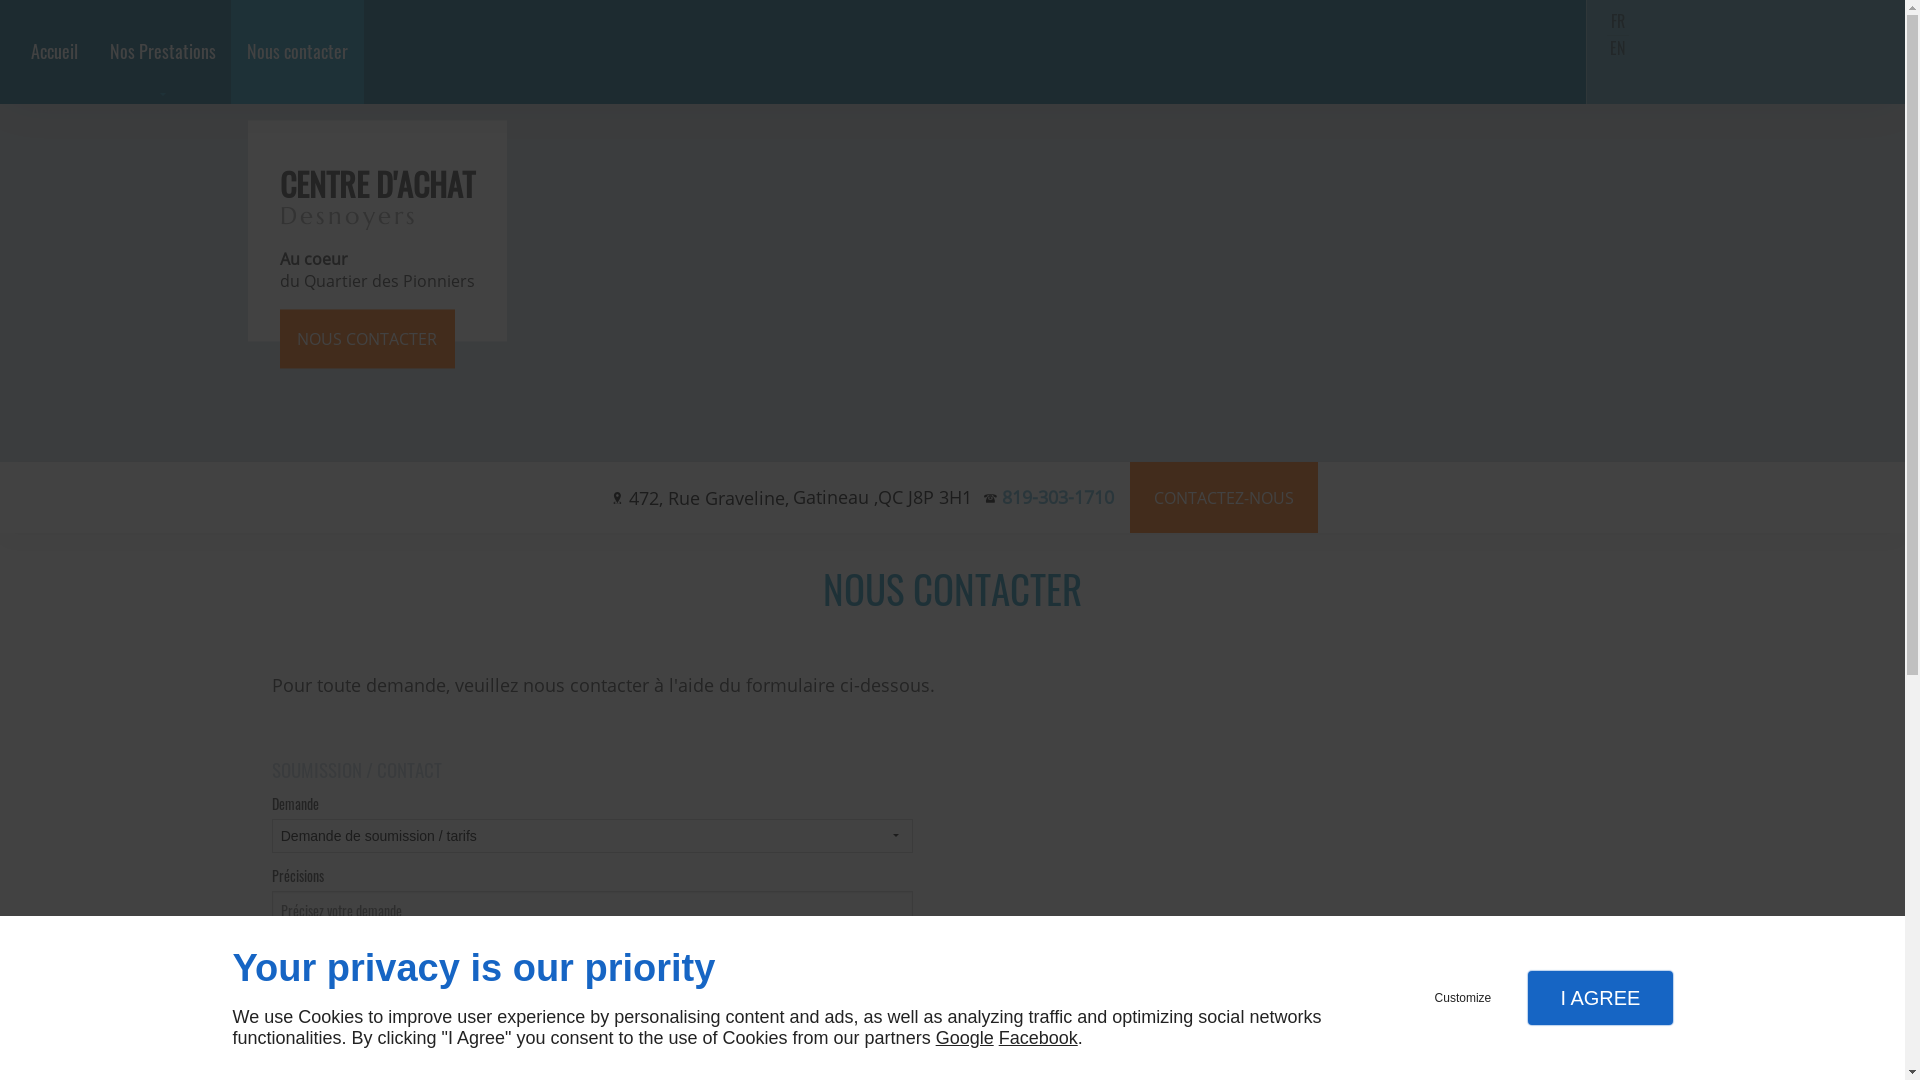 This screenshot has height=1080, width=1920. What do you see at coordinates (1038, 1038) in the screenshot?
I see `Facebook` at bounding box center [1038, 1038].